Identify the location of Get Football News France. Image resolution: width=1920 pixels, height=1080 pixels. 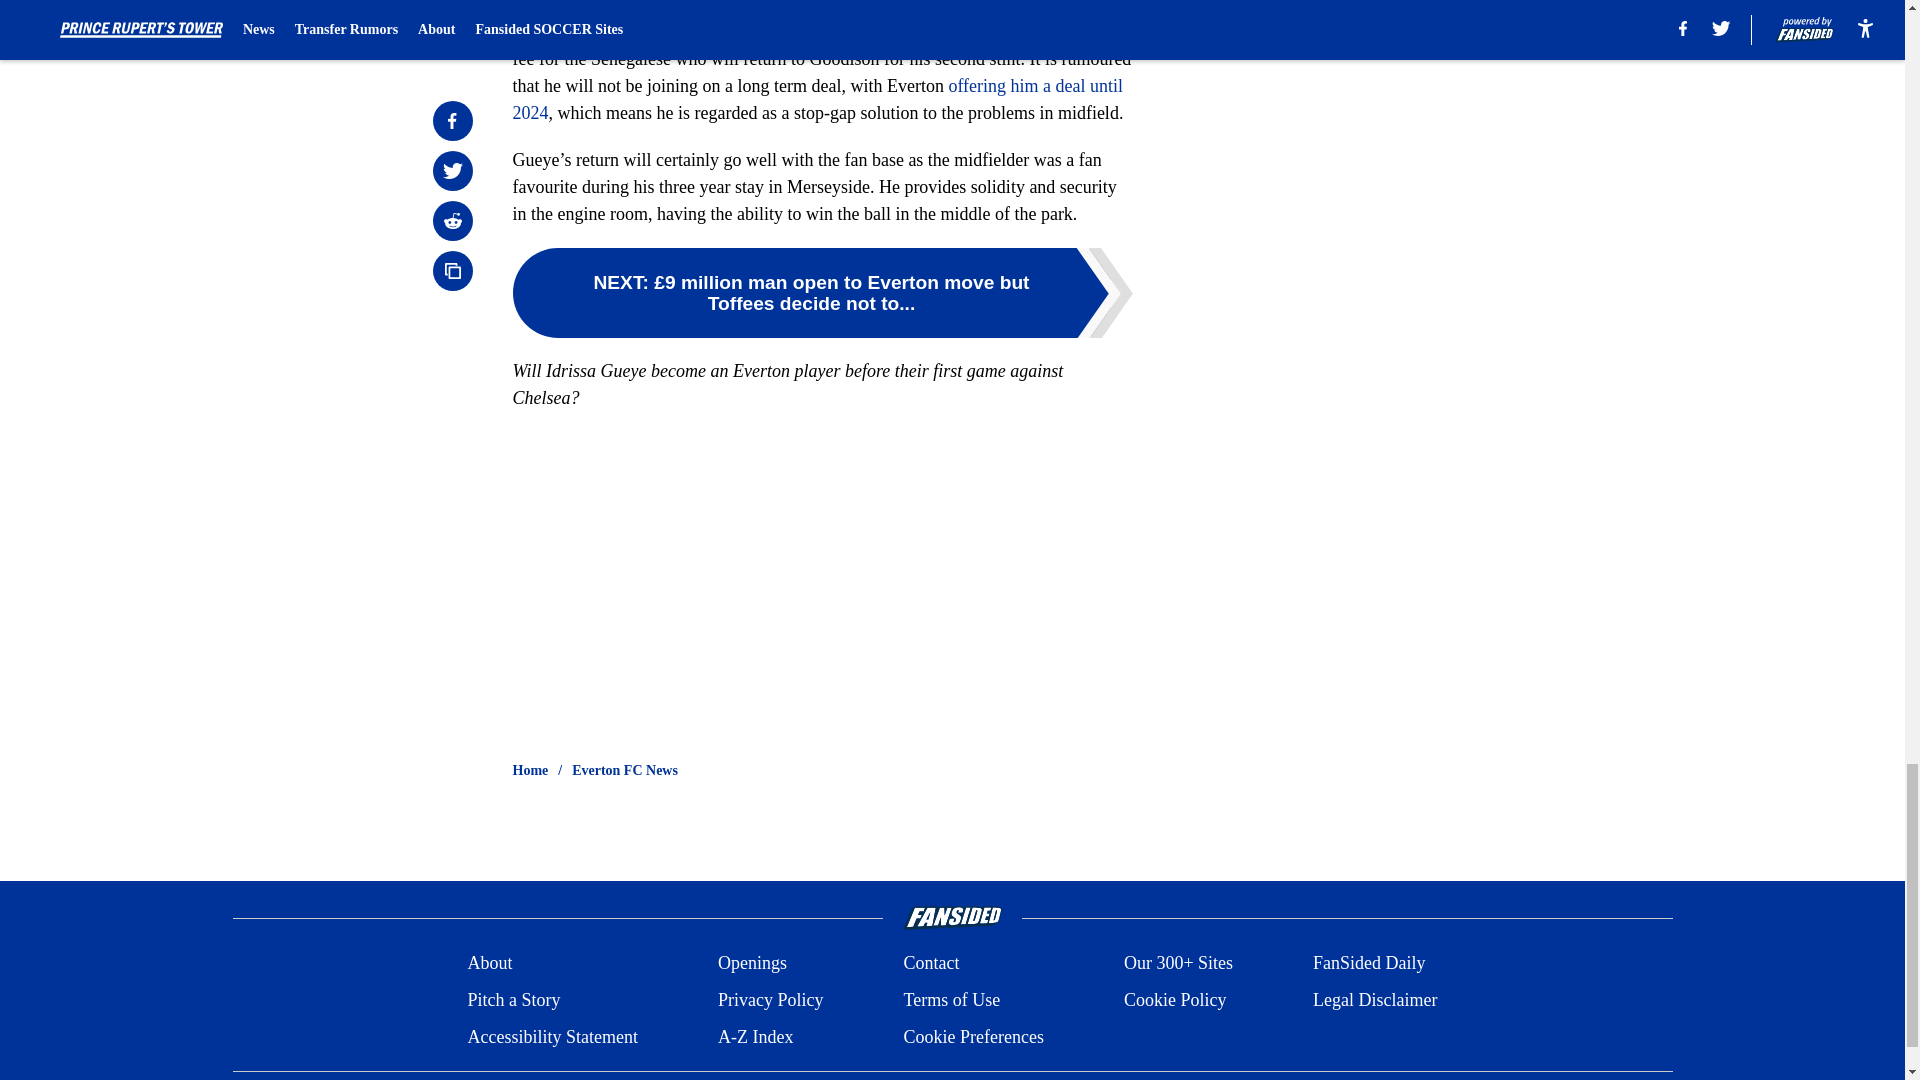
(824, 8).